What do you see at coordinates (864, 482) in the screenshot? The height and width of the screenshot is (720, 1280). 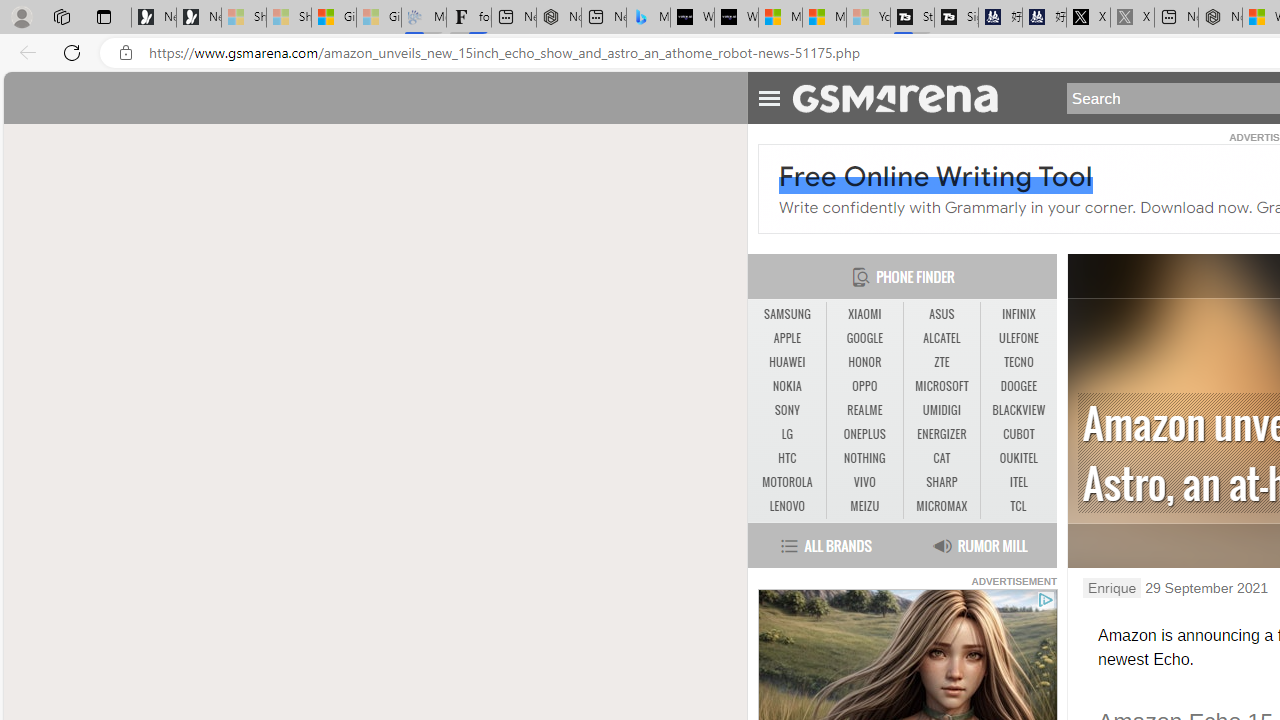 I see `VIVO` at bounding box center [864, 482].